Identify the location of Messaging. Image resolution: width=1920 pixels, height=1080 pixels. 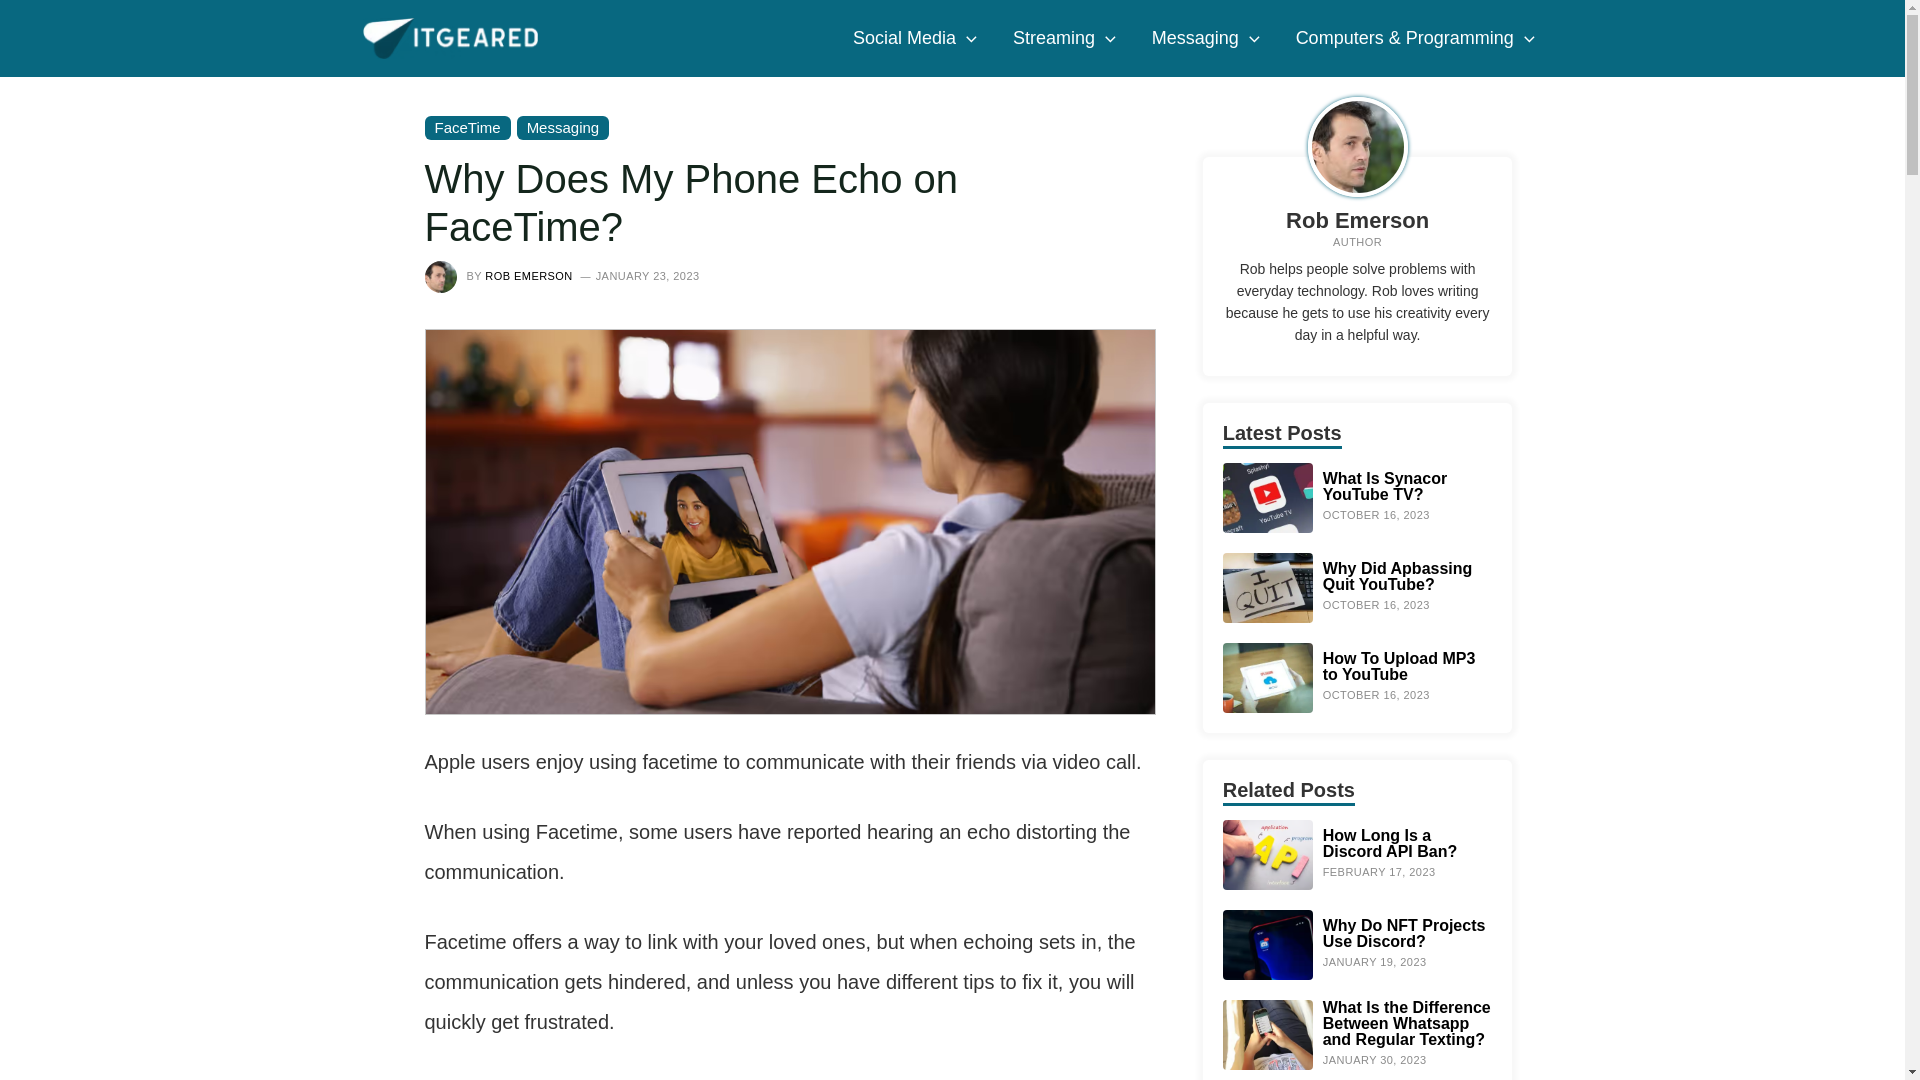
(1206, 38).